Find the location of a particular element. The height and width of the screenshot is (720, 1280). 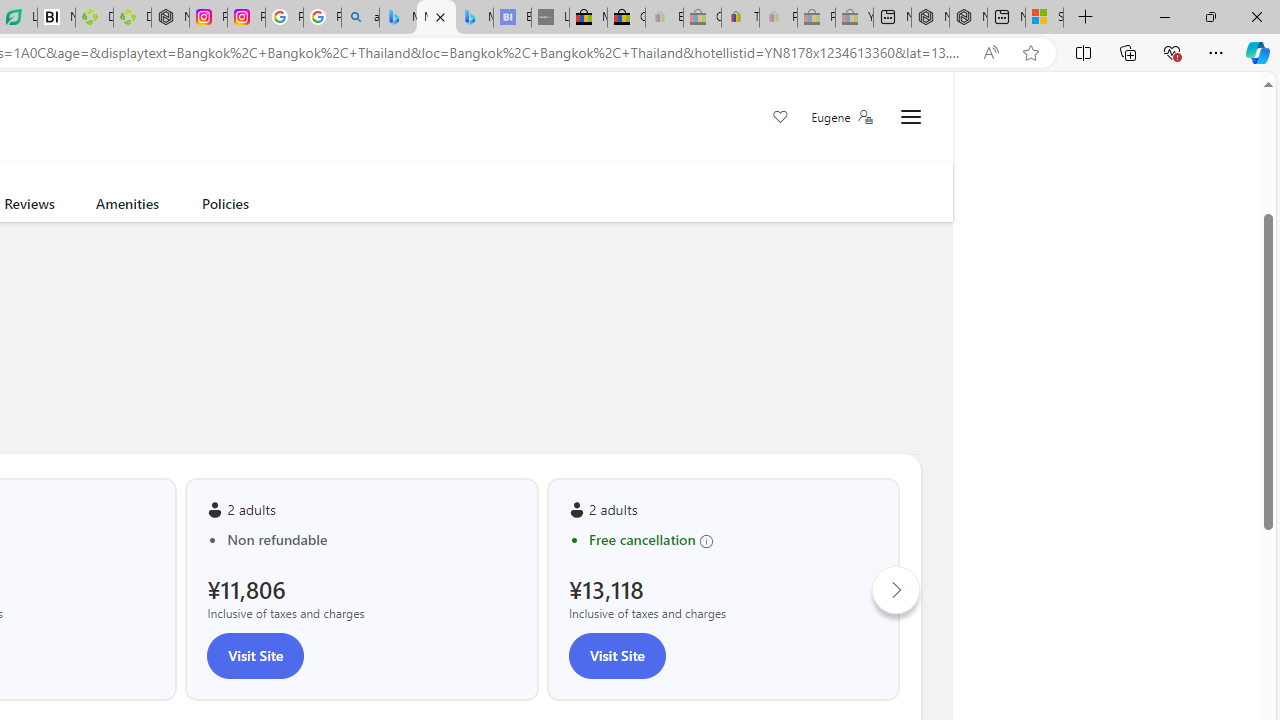

Eugene is located at coordinates (841, 117).